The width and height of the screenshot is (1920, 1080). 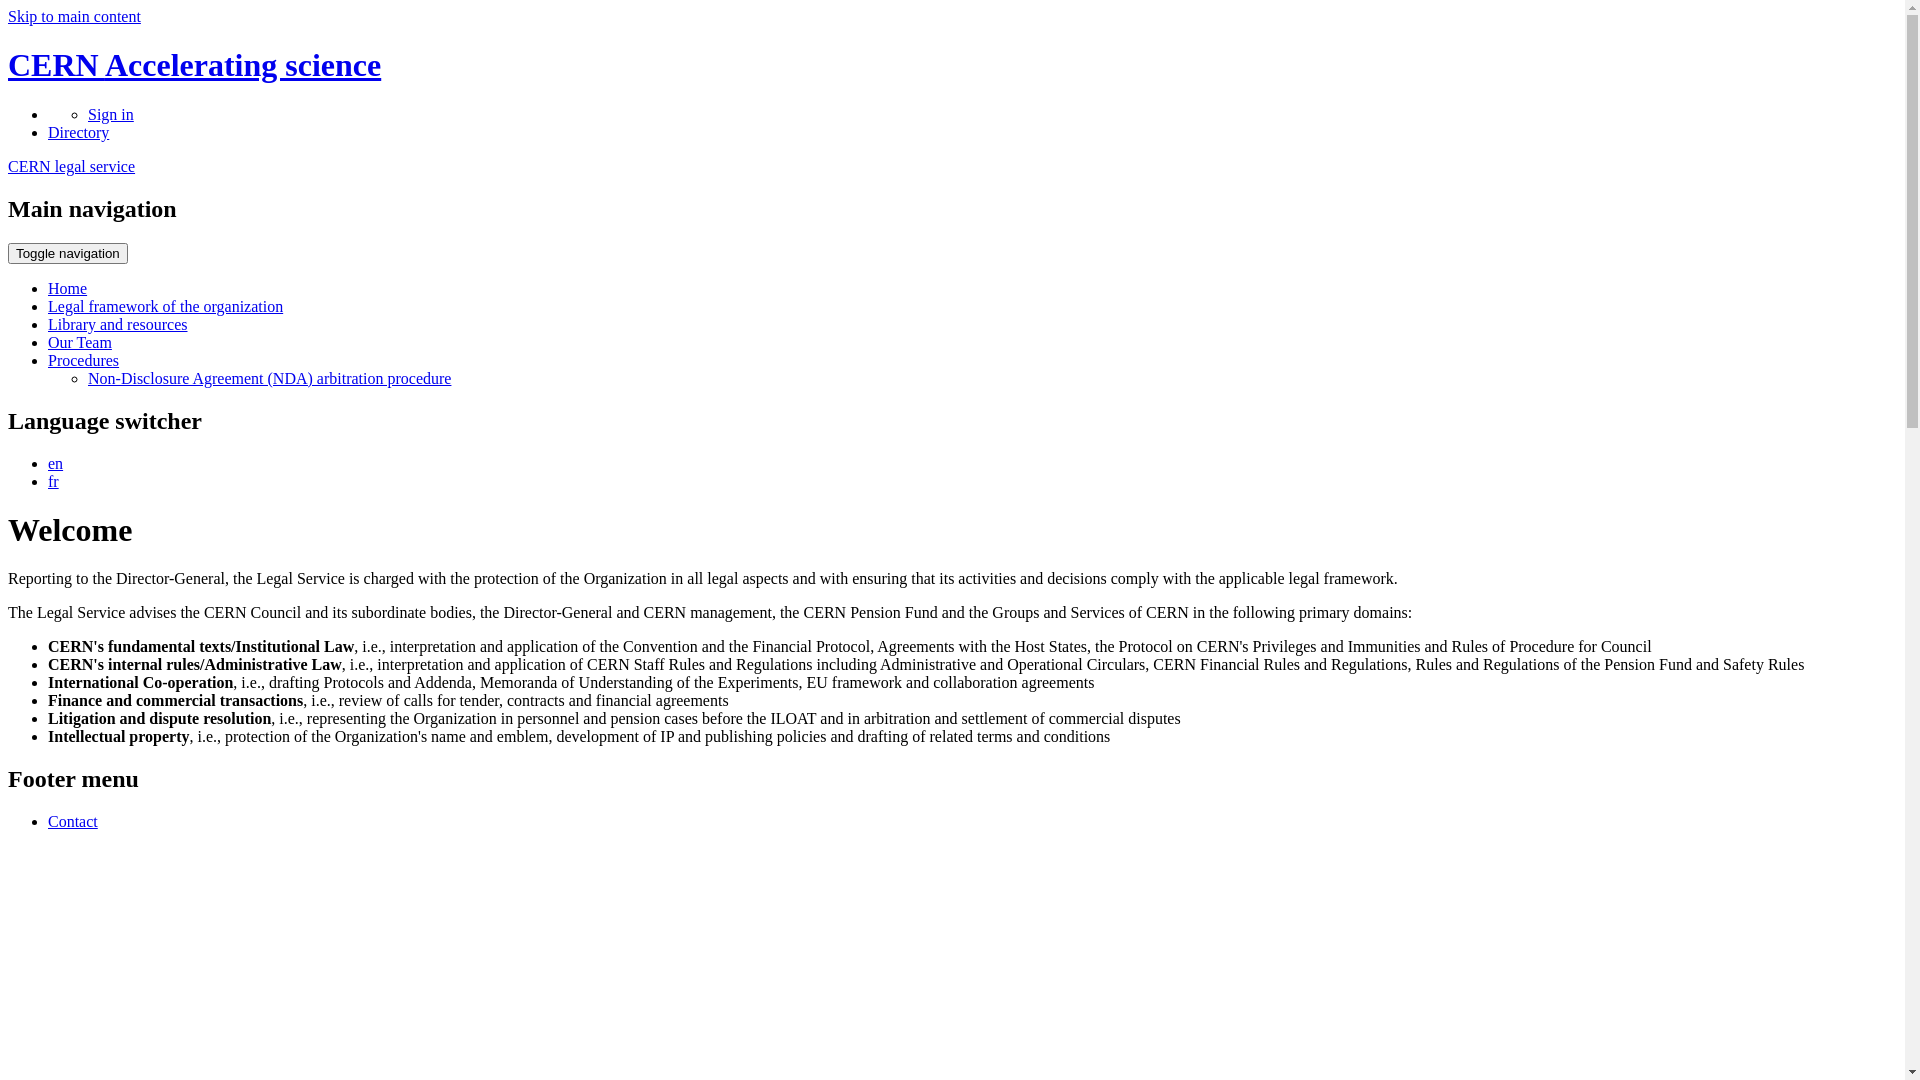 I want to click on Legal framework of the organization, so click(x=166, y=306).